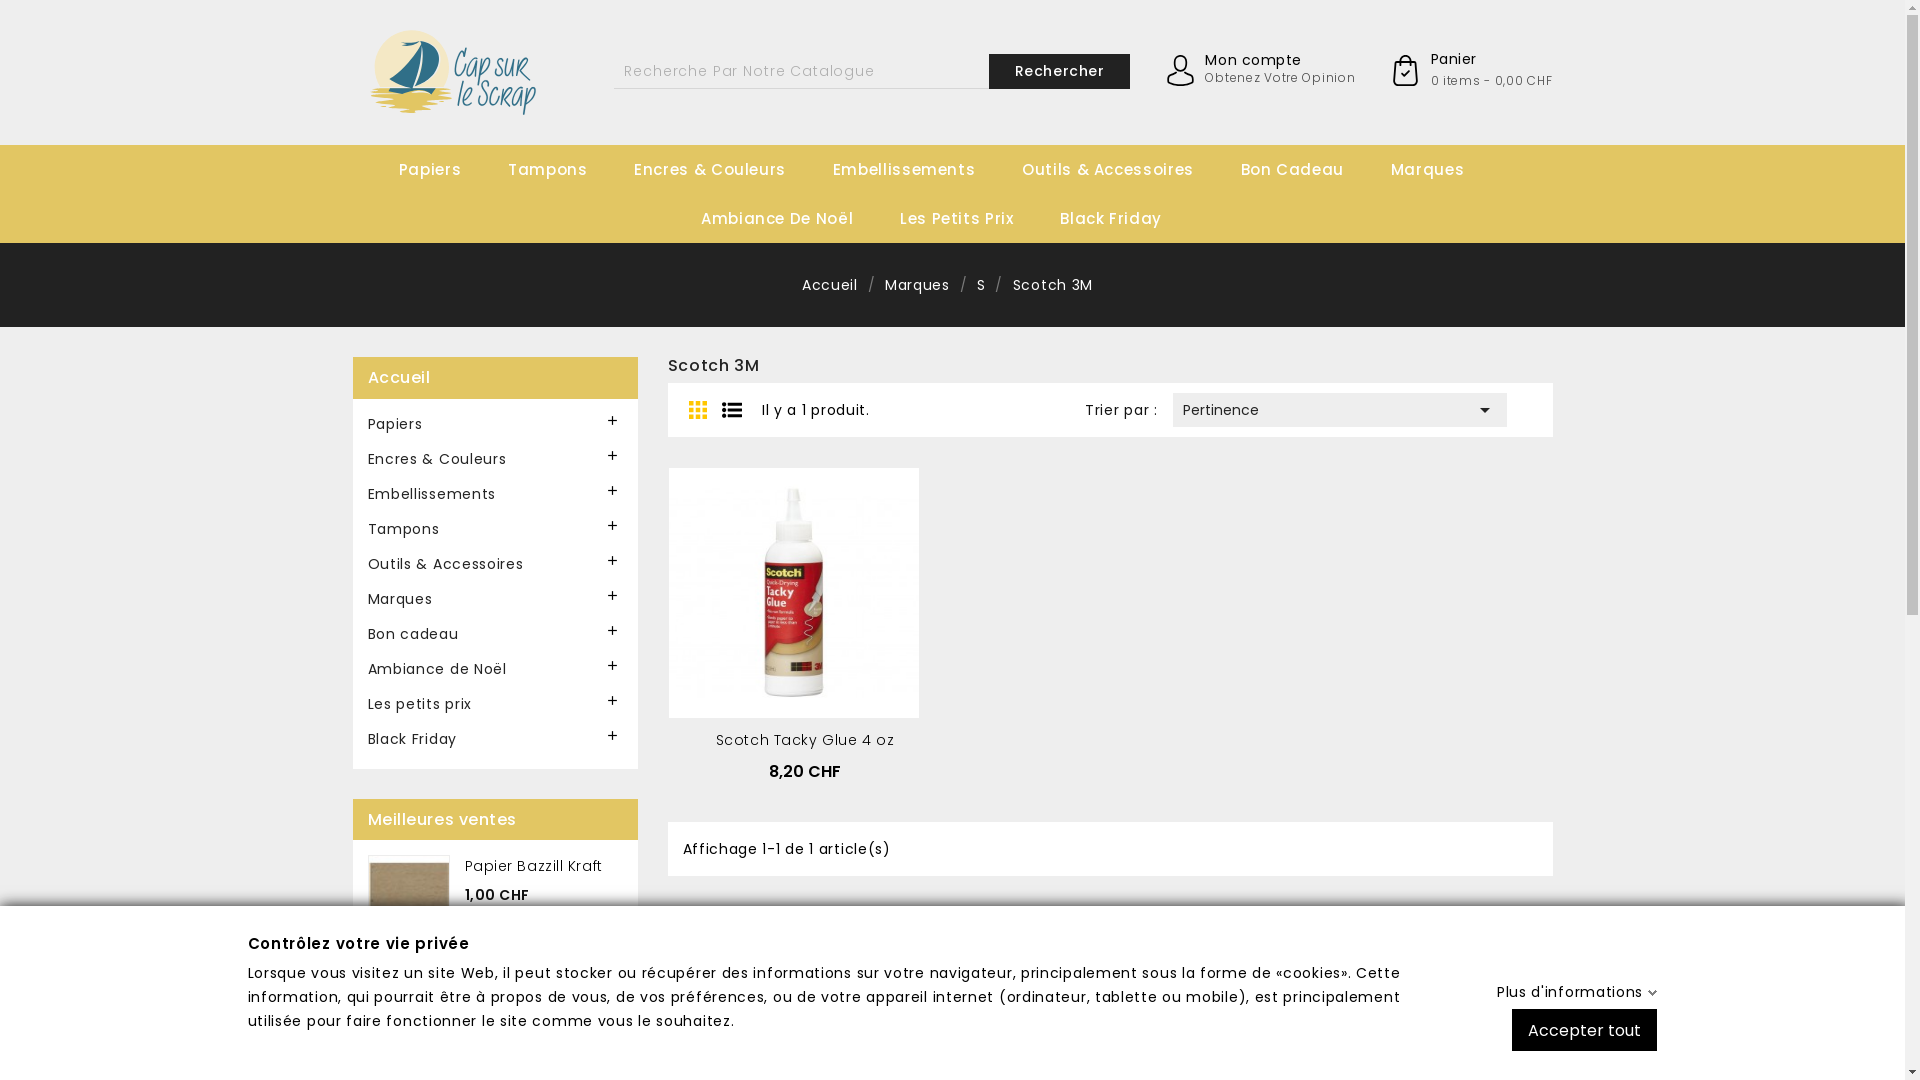 This screenshot has height=1080, width=1920. Describe the element at coordinates (594, 204) in the screenshot. I see `Tampons Clear` at that location.